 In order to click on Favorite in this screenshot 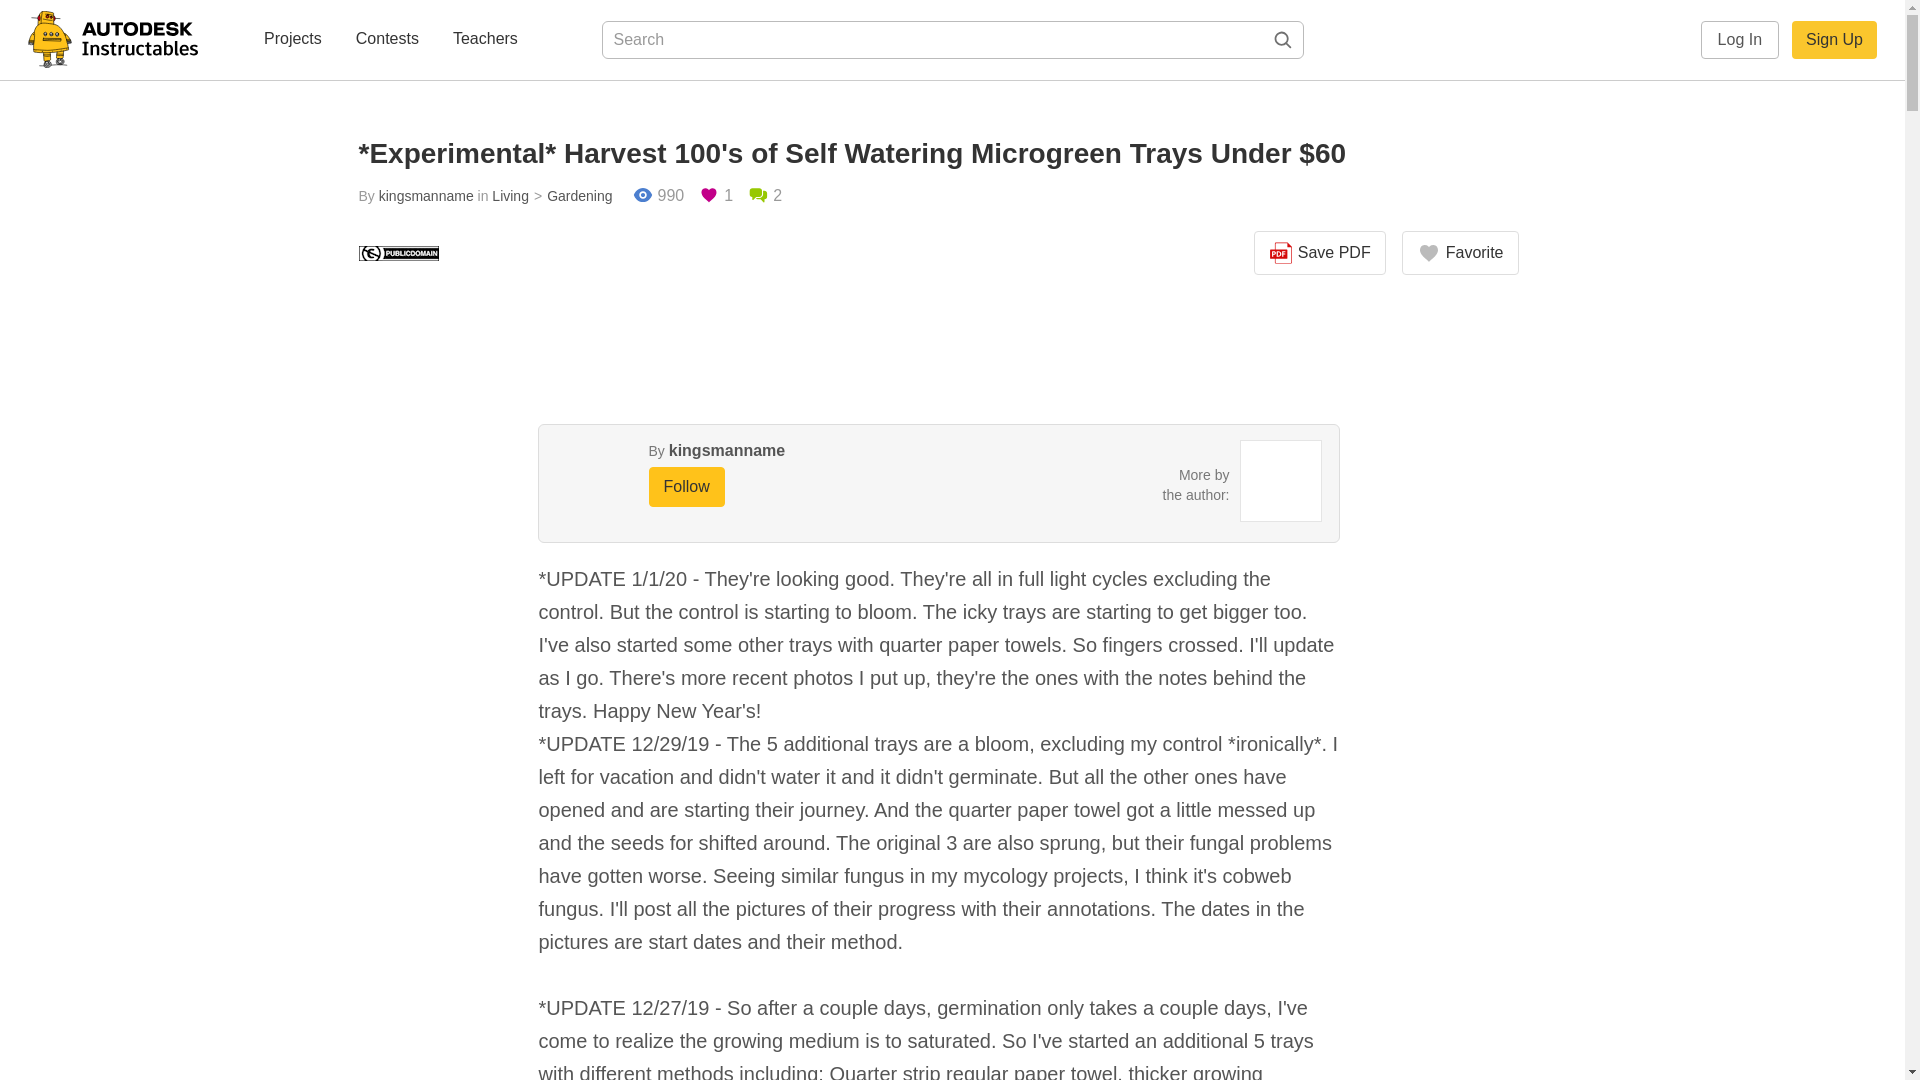, I will do `click(1460, 253)`.